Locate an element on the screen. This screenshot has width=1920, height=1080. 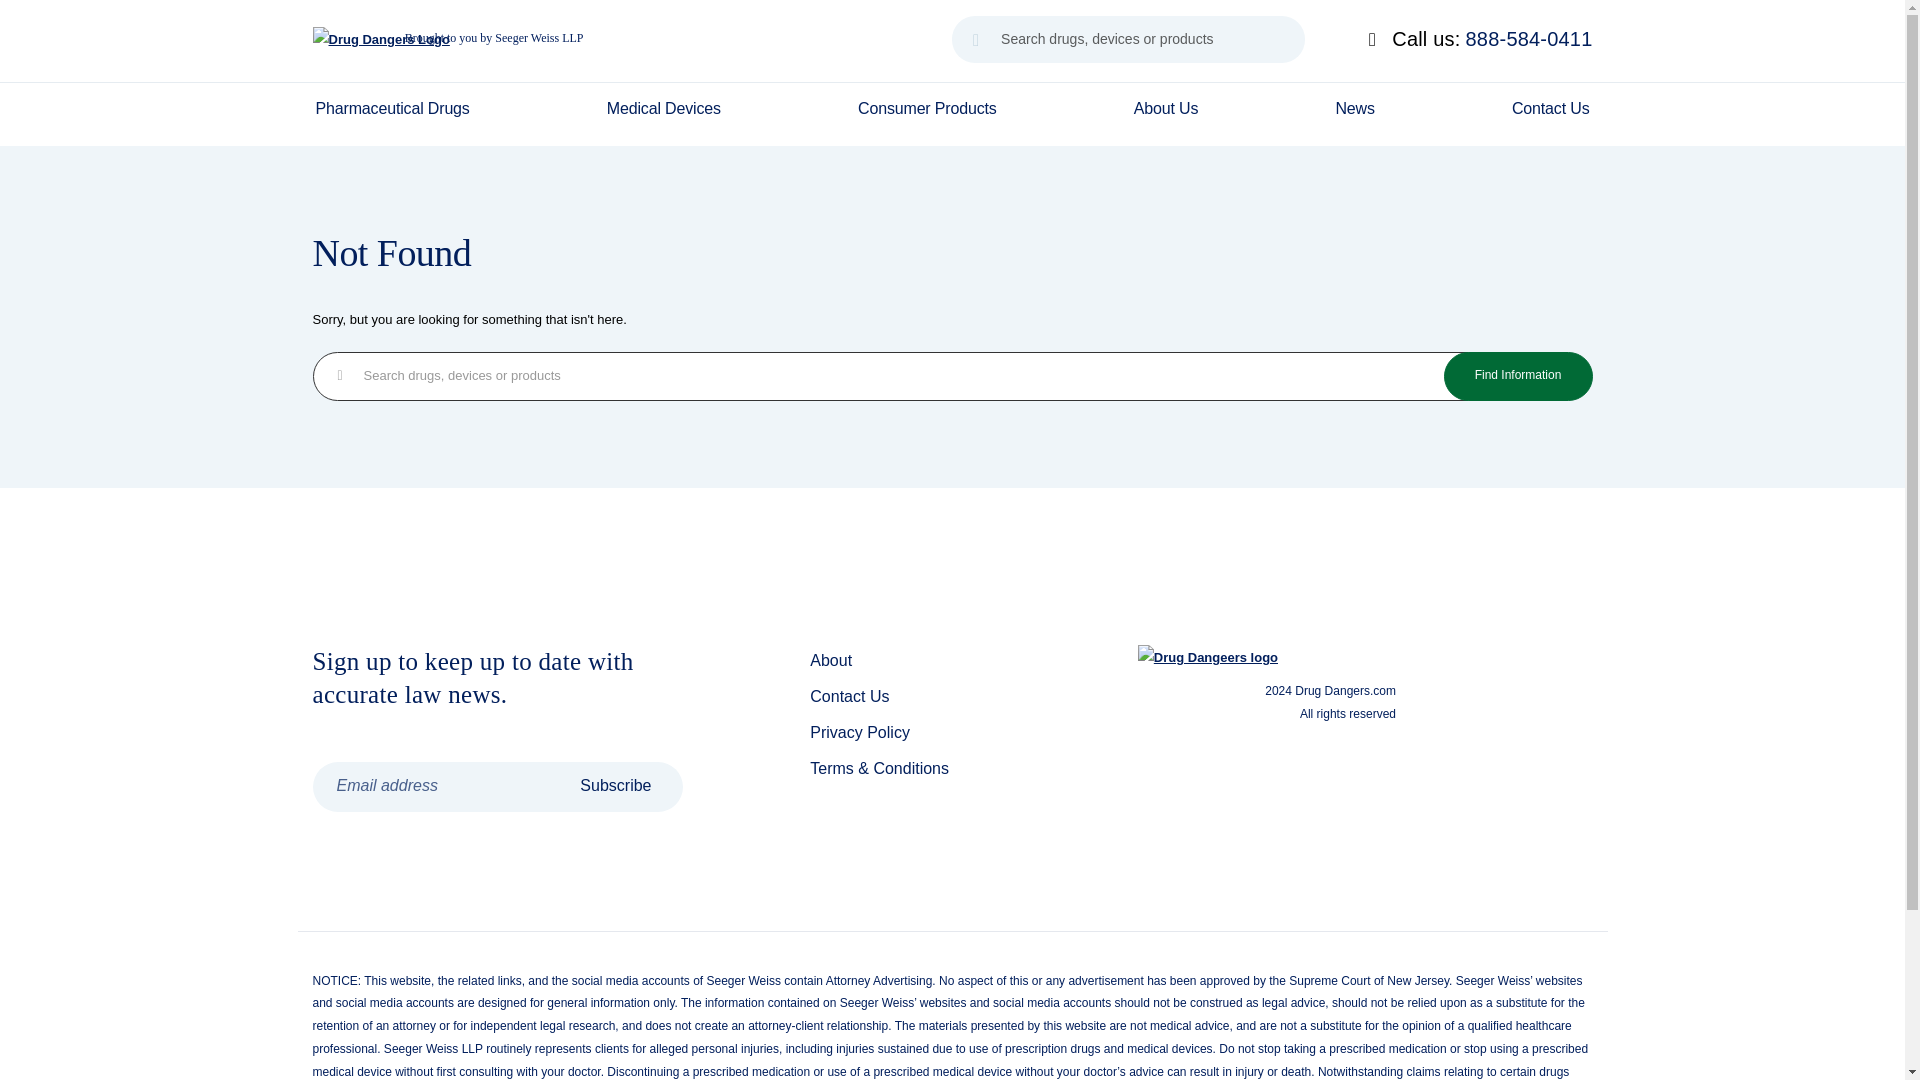
About is located at coordinates (831, 660).